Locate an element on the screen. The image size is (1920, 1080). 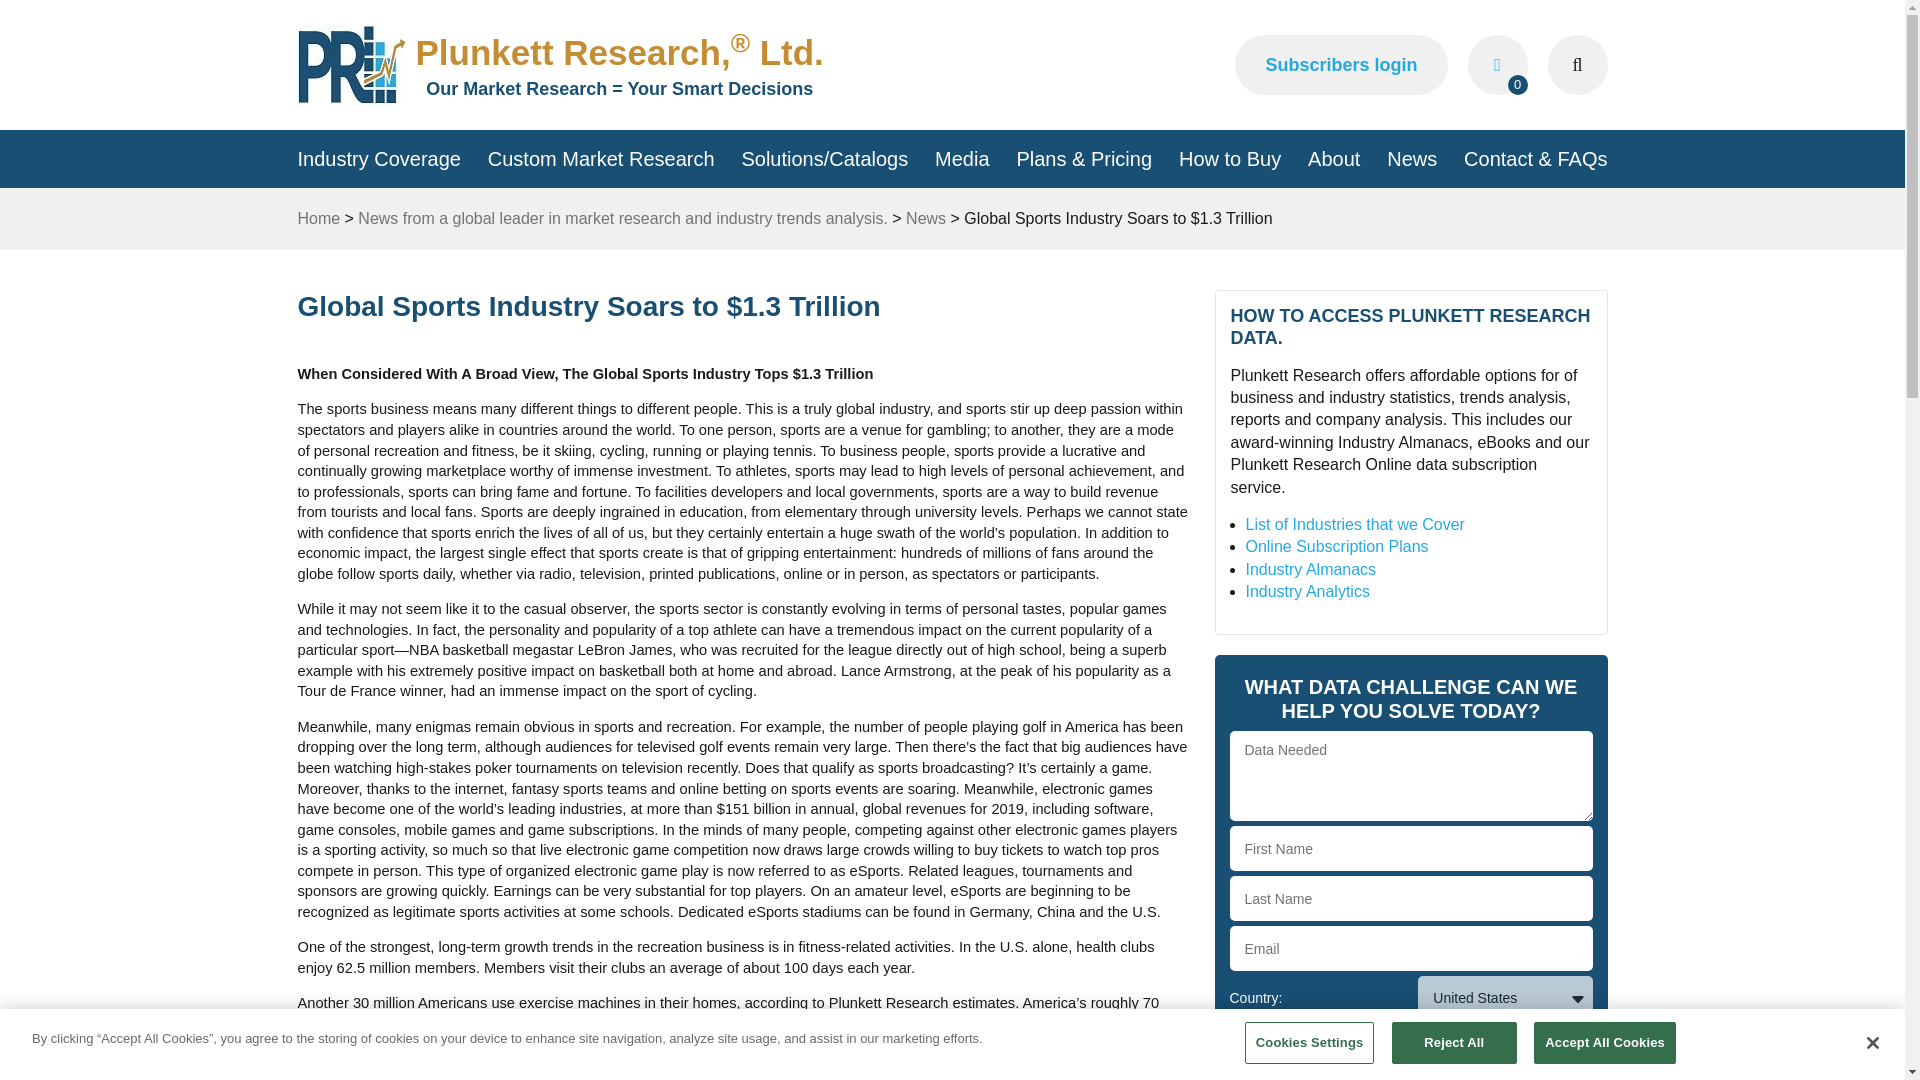
Industry Almanacs is located at coordinates (1311, 568).